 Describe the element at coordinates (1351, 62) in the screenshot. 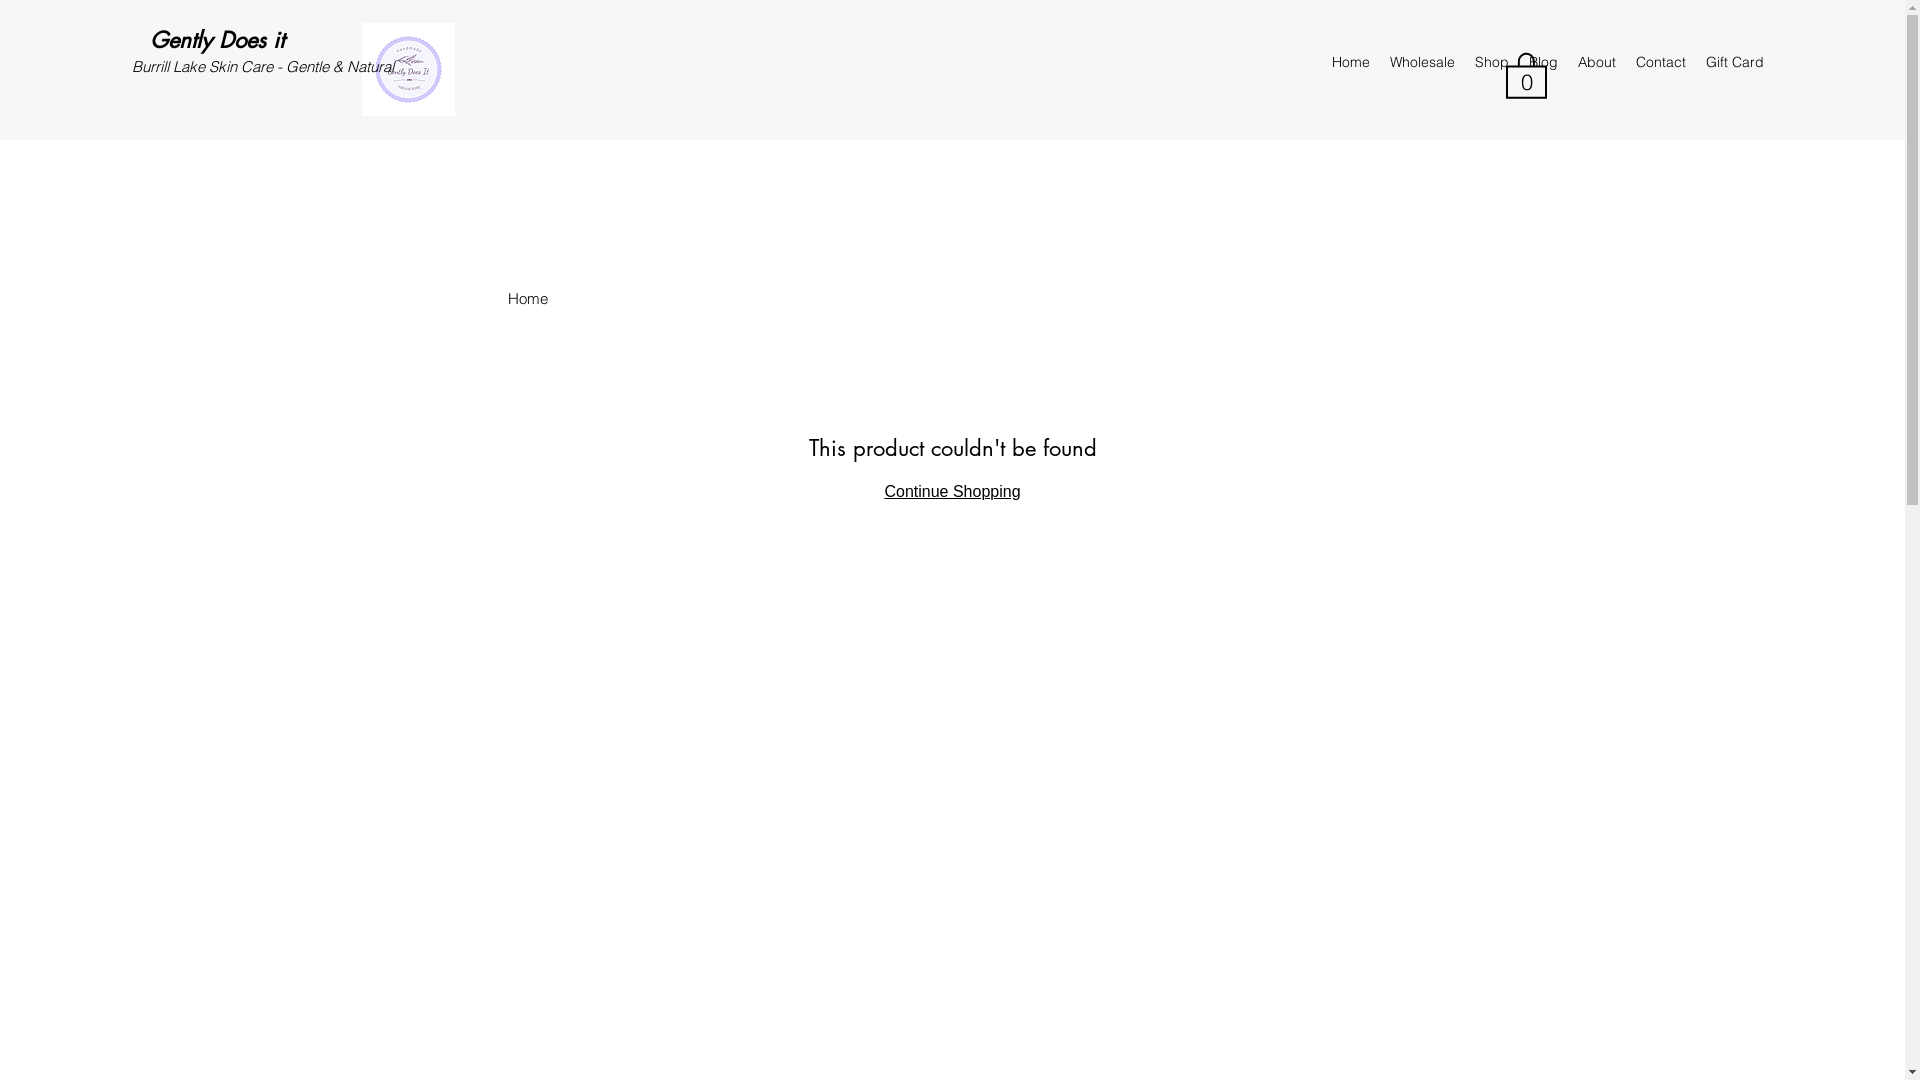

I see `Home` at that location.